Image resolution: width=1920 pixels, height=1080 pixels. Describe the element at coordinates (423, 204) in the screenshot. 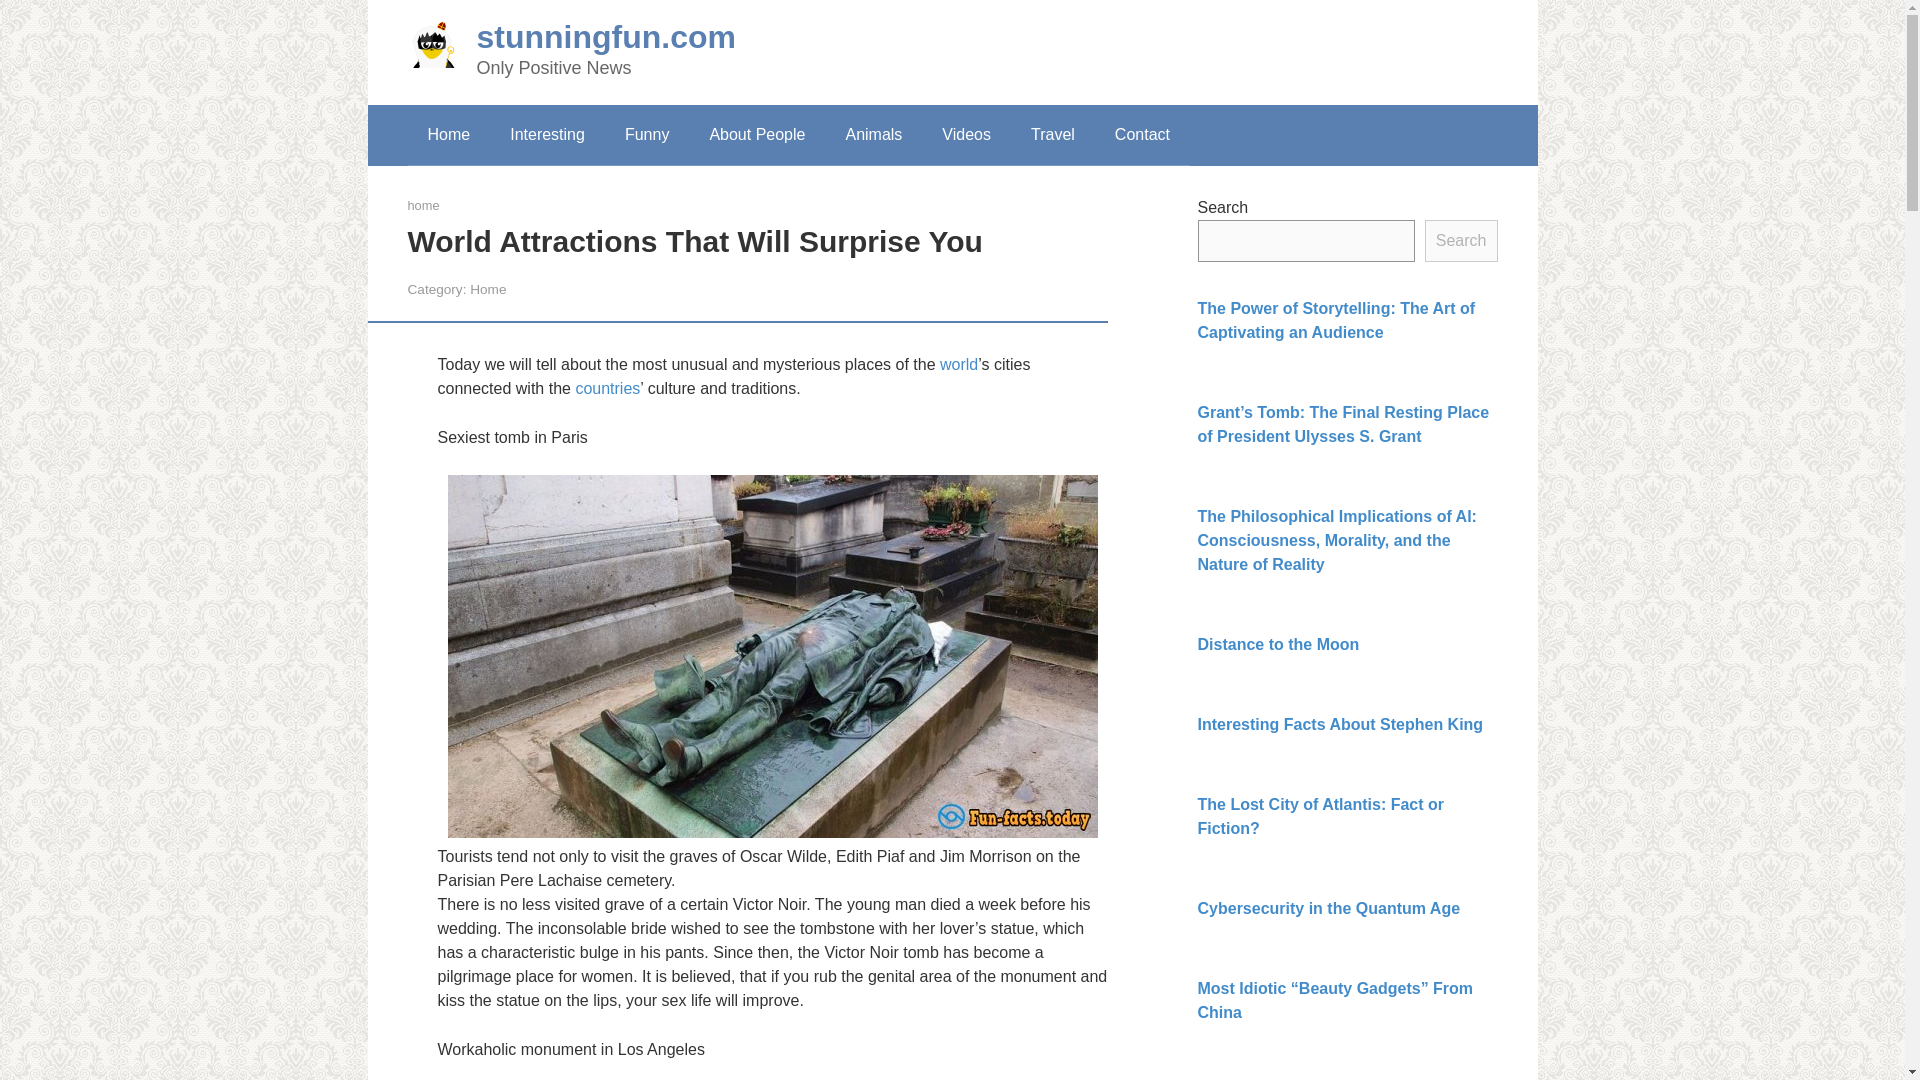

I see `home` at that location.